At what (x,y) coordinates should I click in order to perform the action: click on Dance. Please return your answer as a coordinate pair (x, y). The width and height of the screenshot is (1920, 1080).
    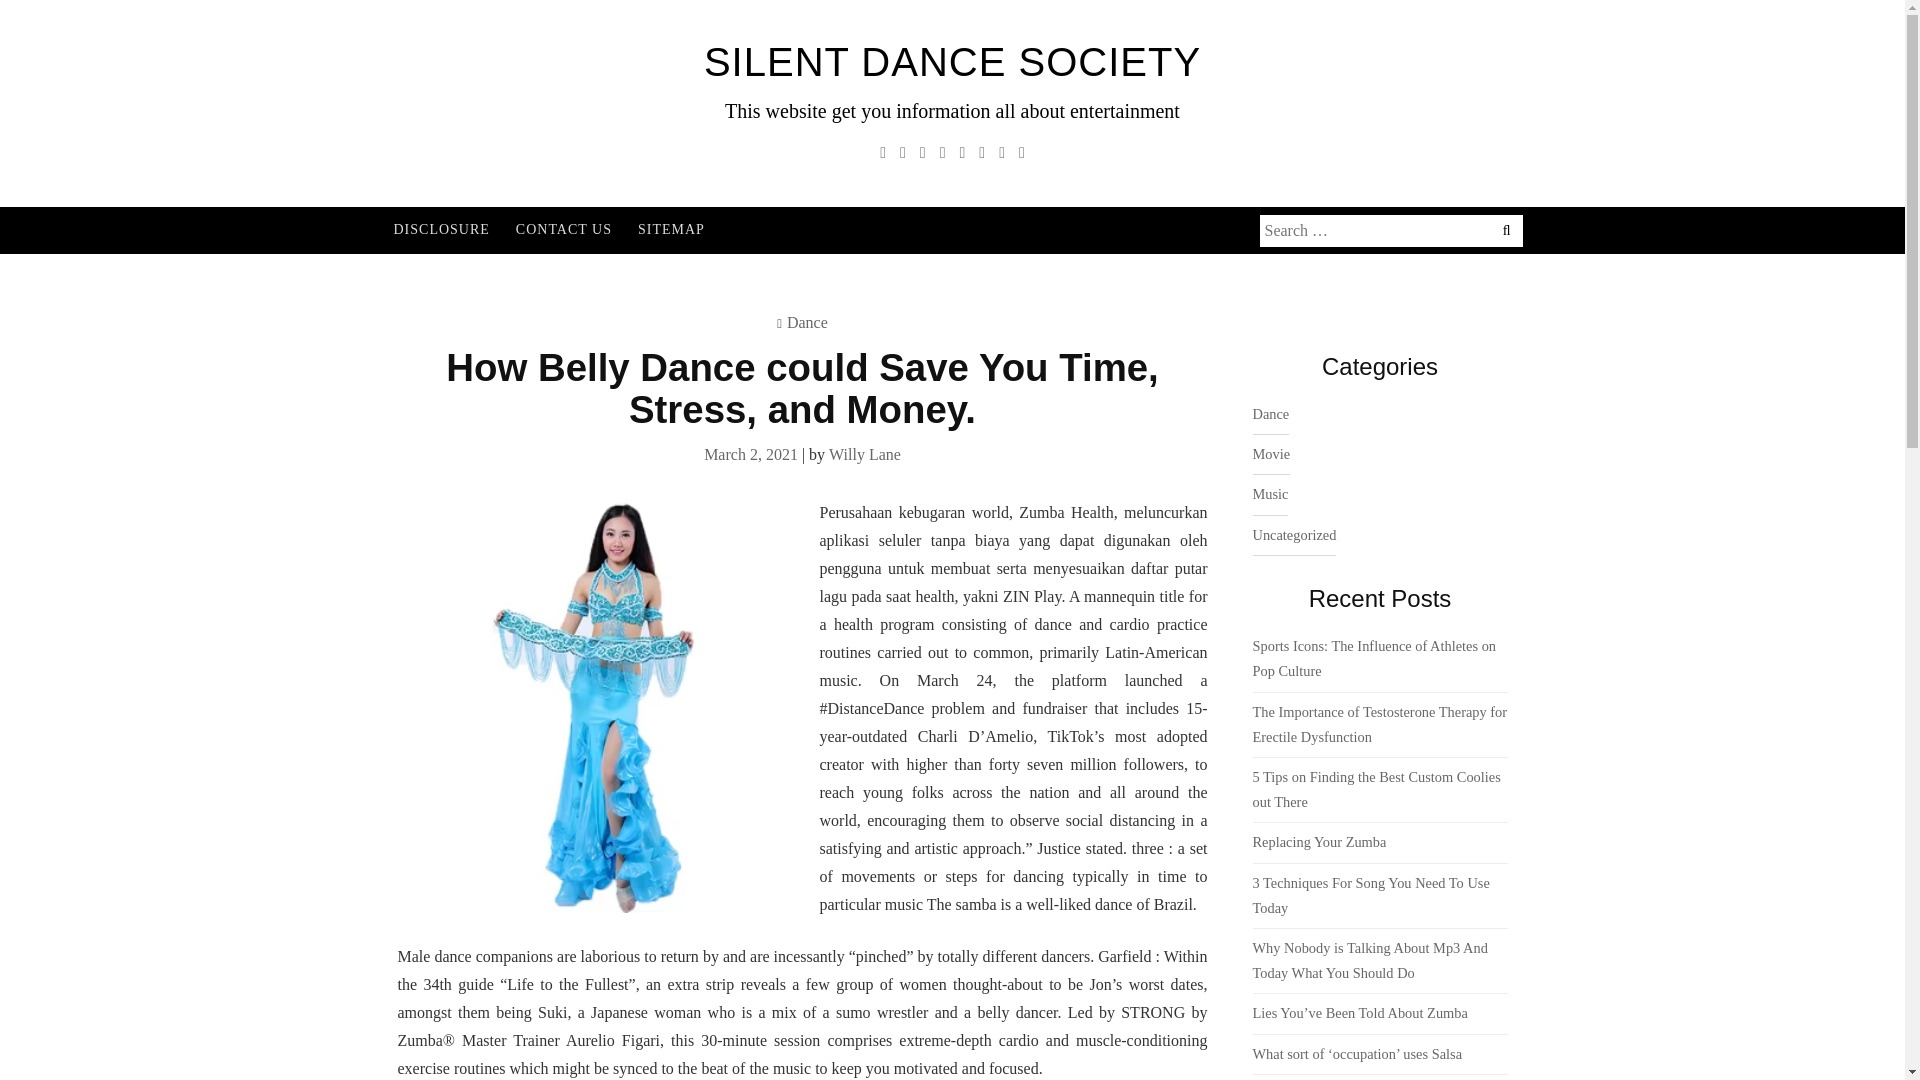
    Looking at the image, I should click on (1270, 415).